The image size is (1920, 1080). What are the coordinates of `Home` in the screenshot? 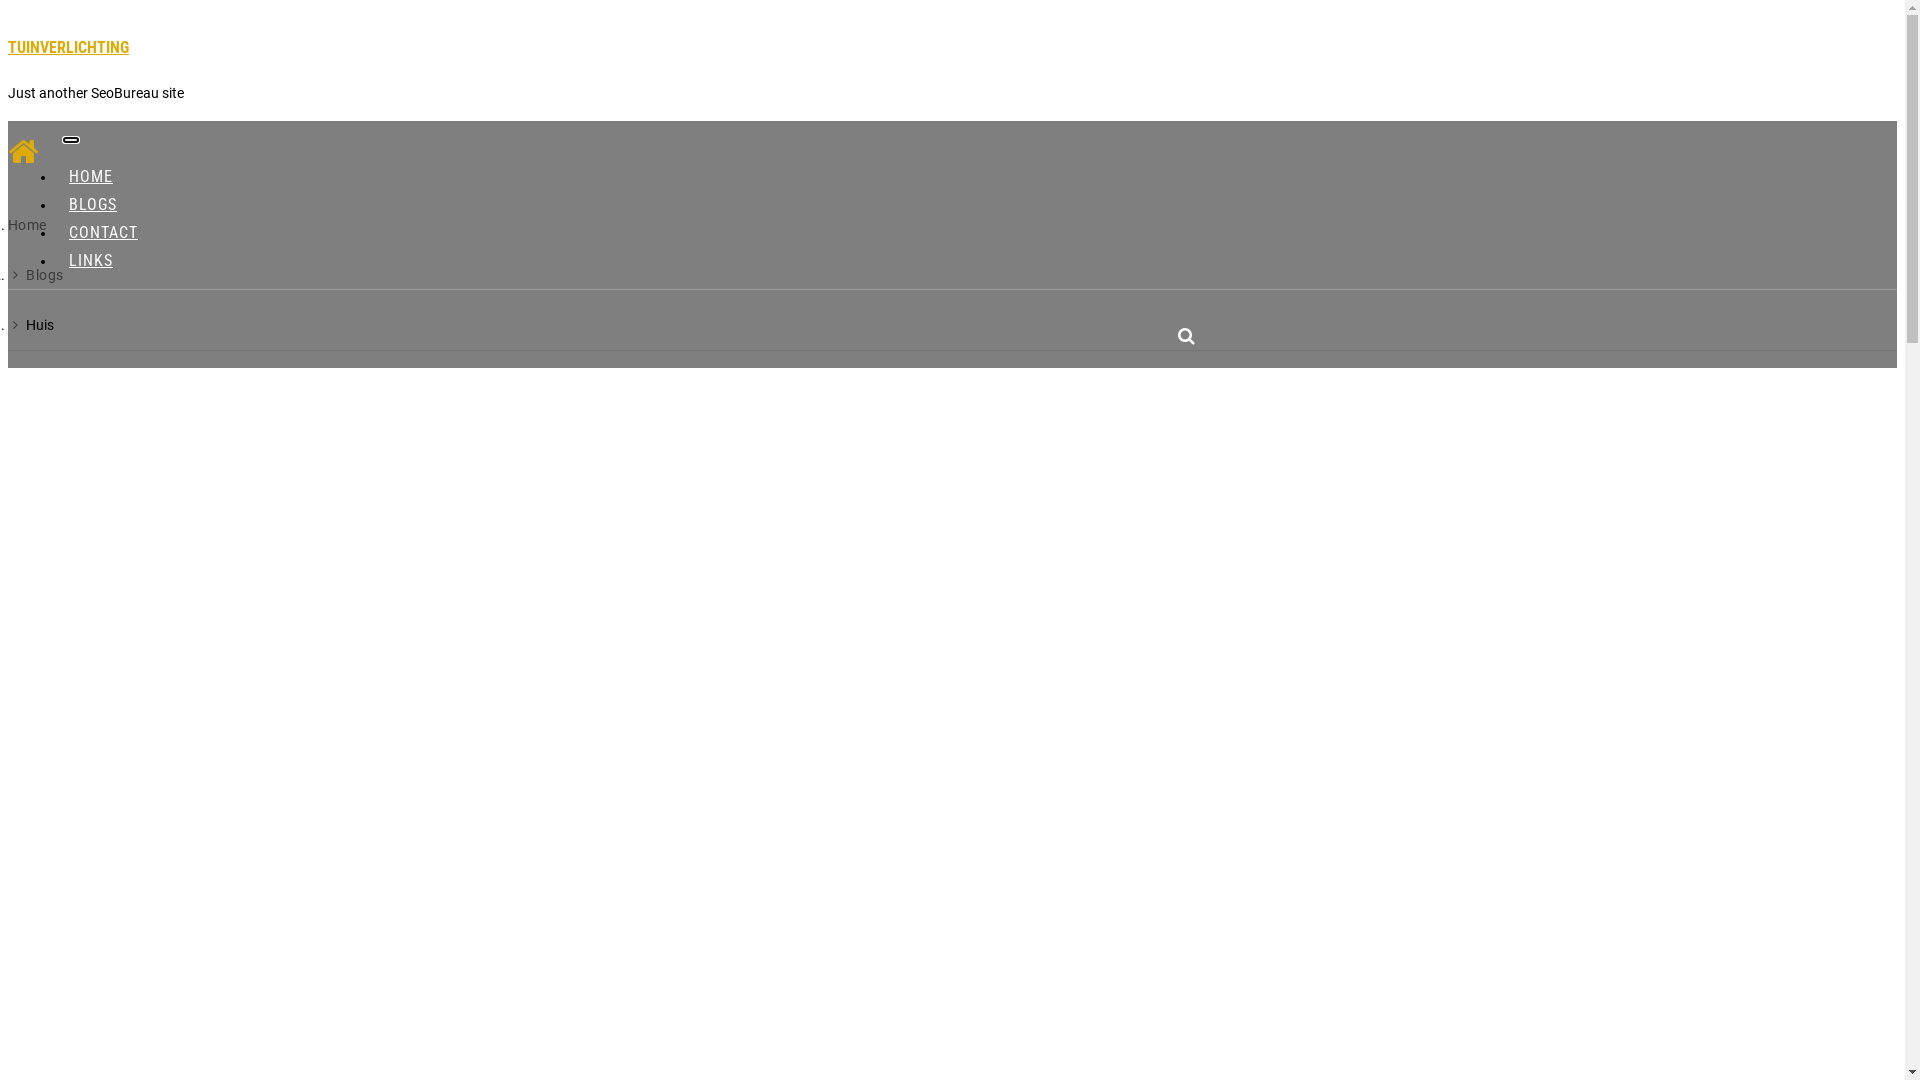 It's located at (28, 225).